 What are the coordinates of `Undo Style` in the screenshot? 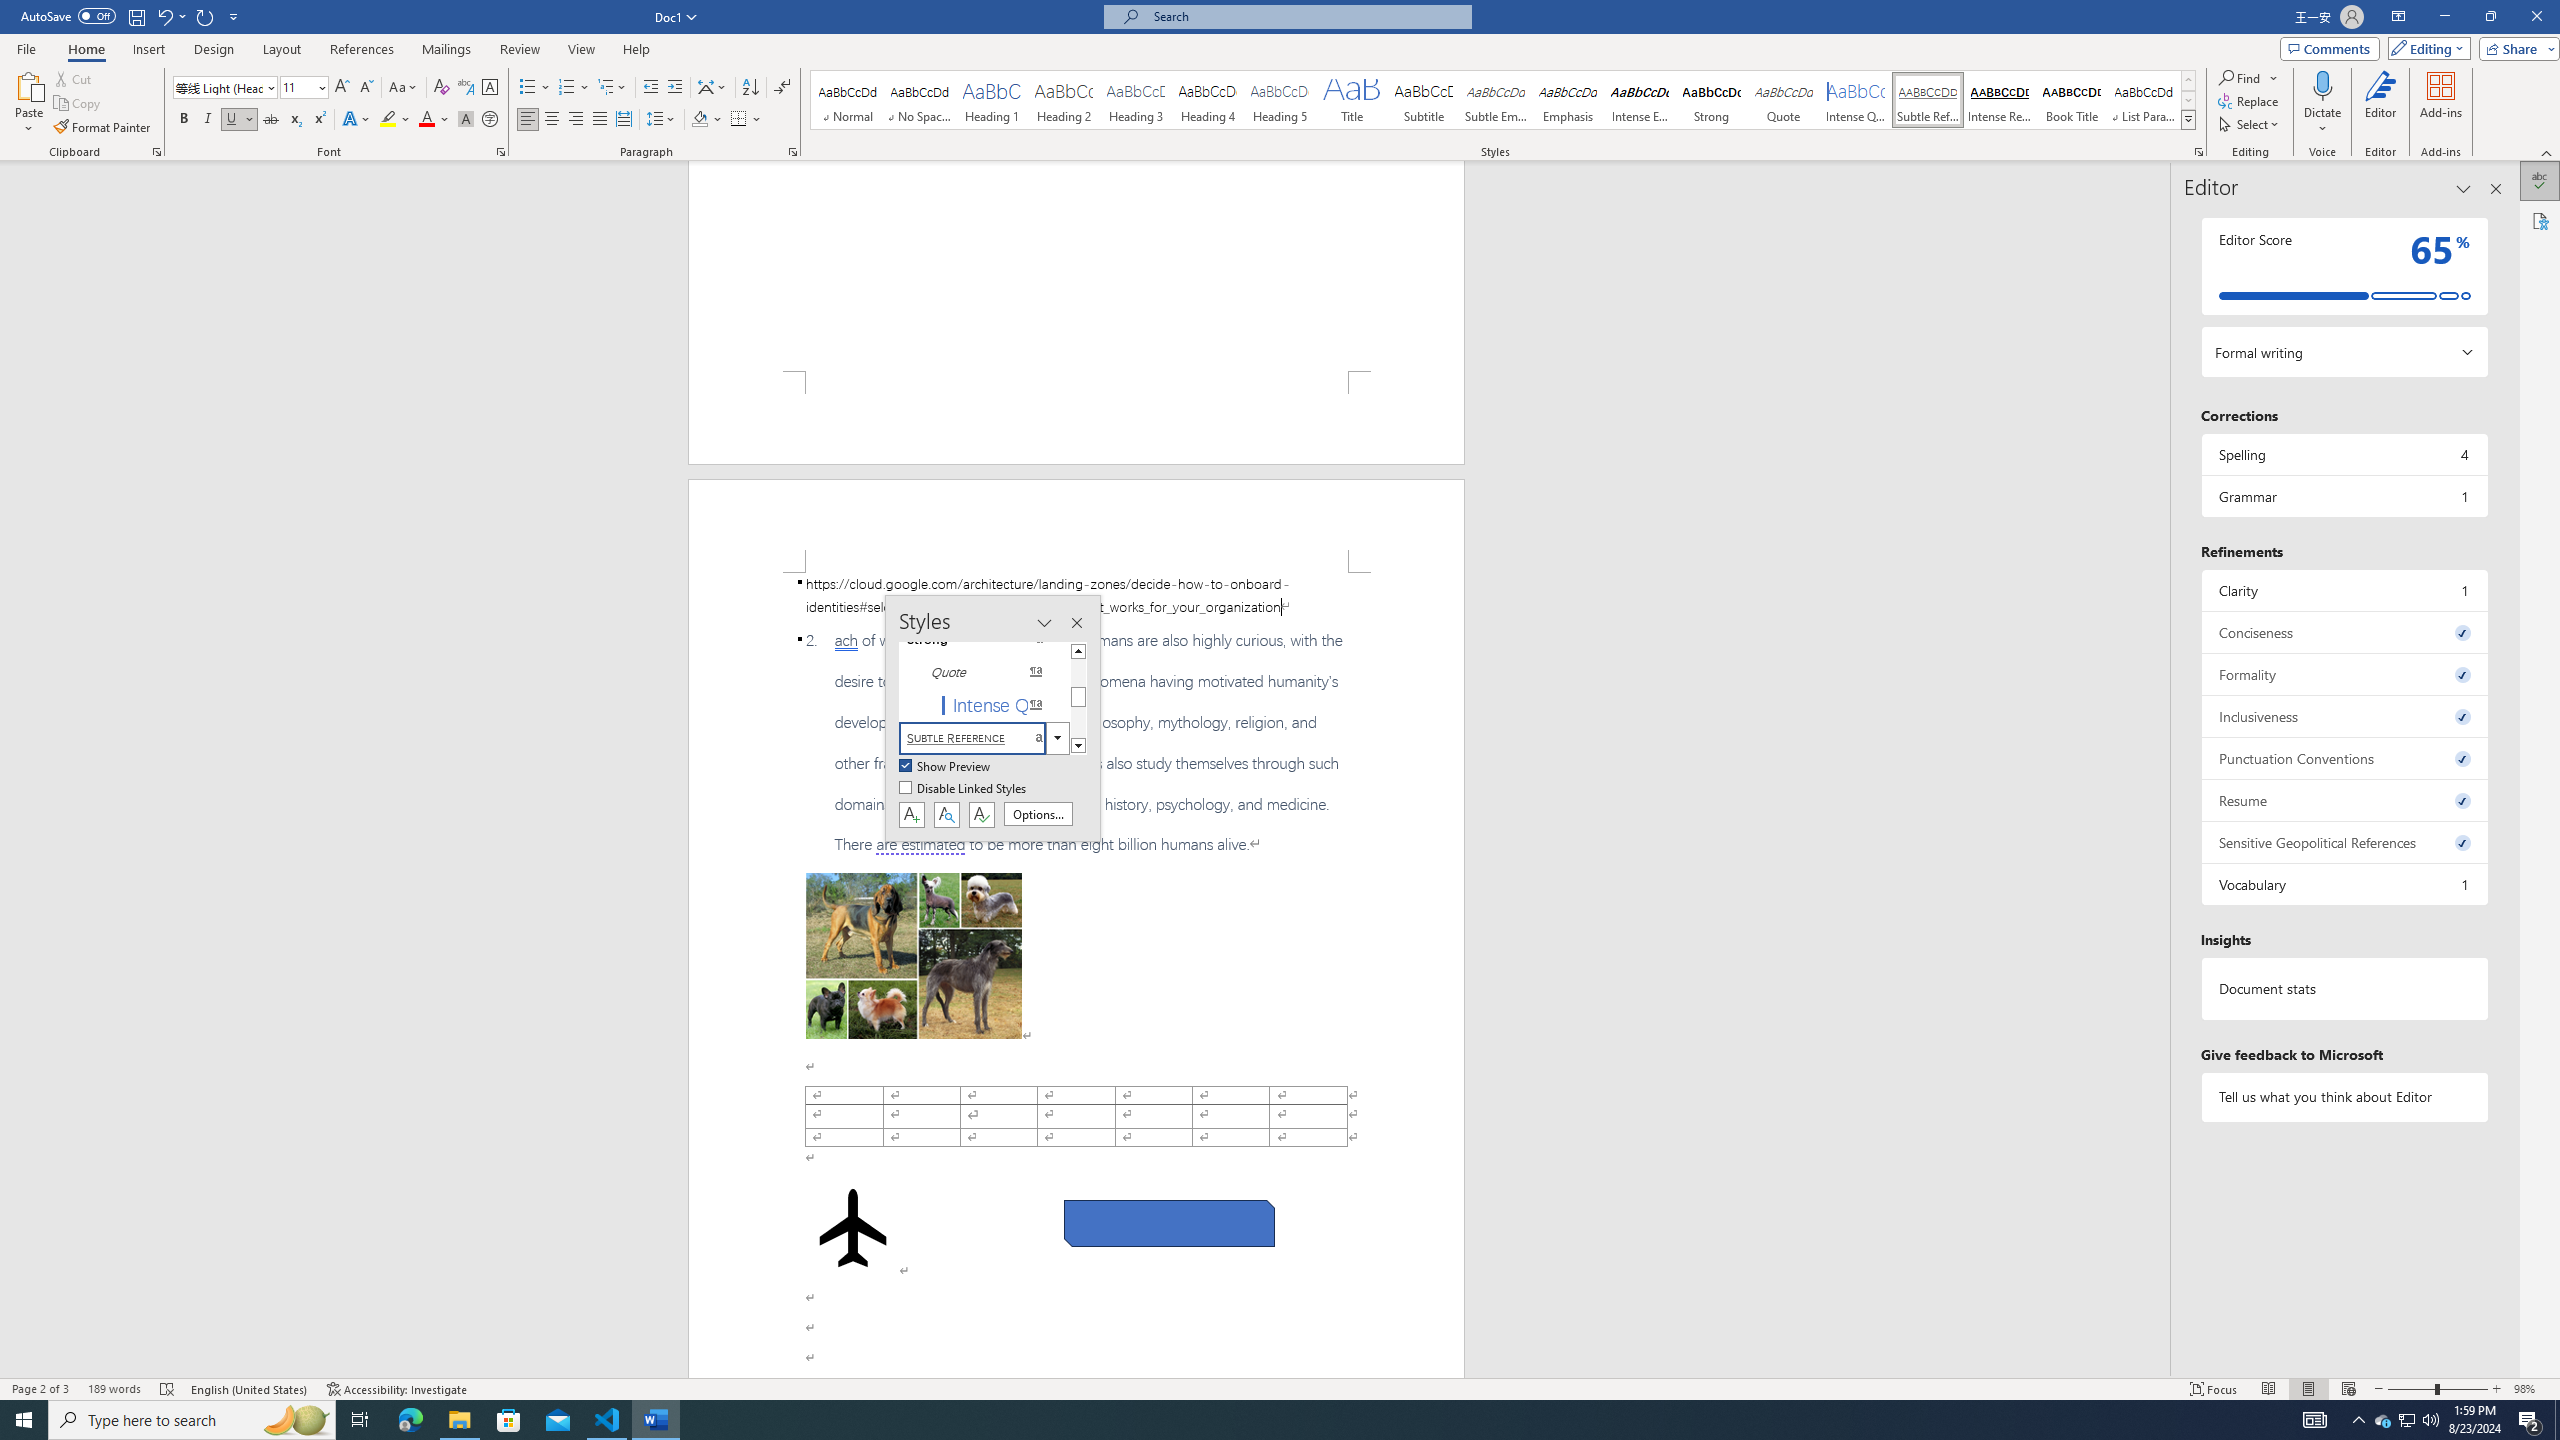 It's located at (170, 16).